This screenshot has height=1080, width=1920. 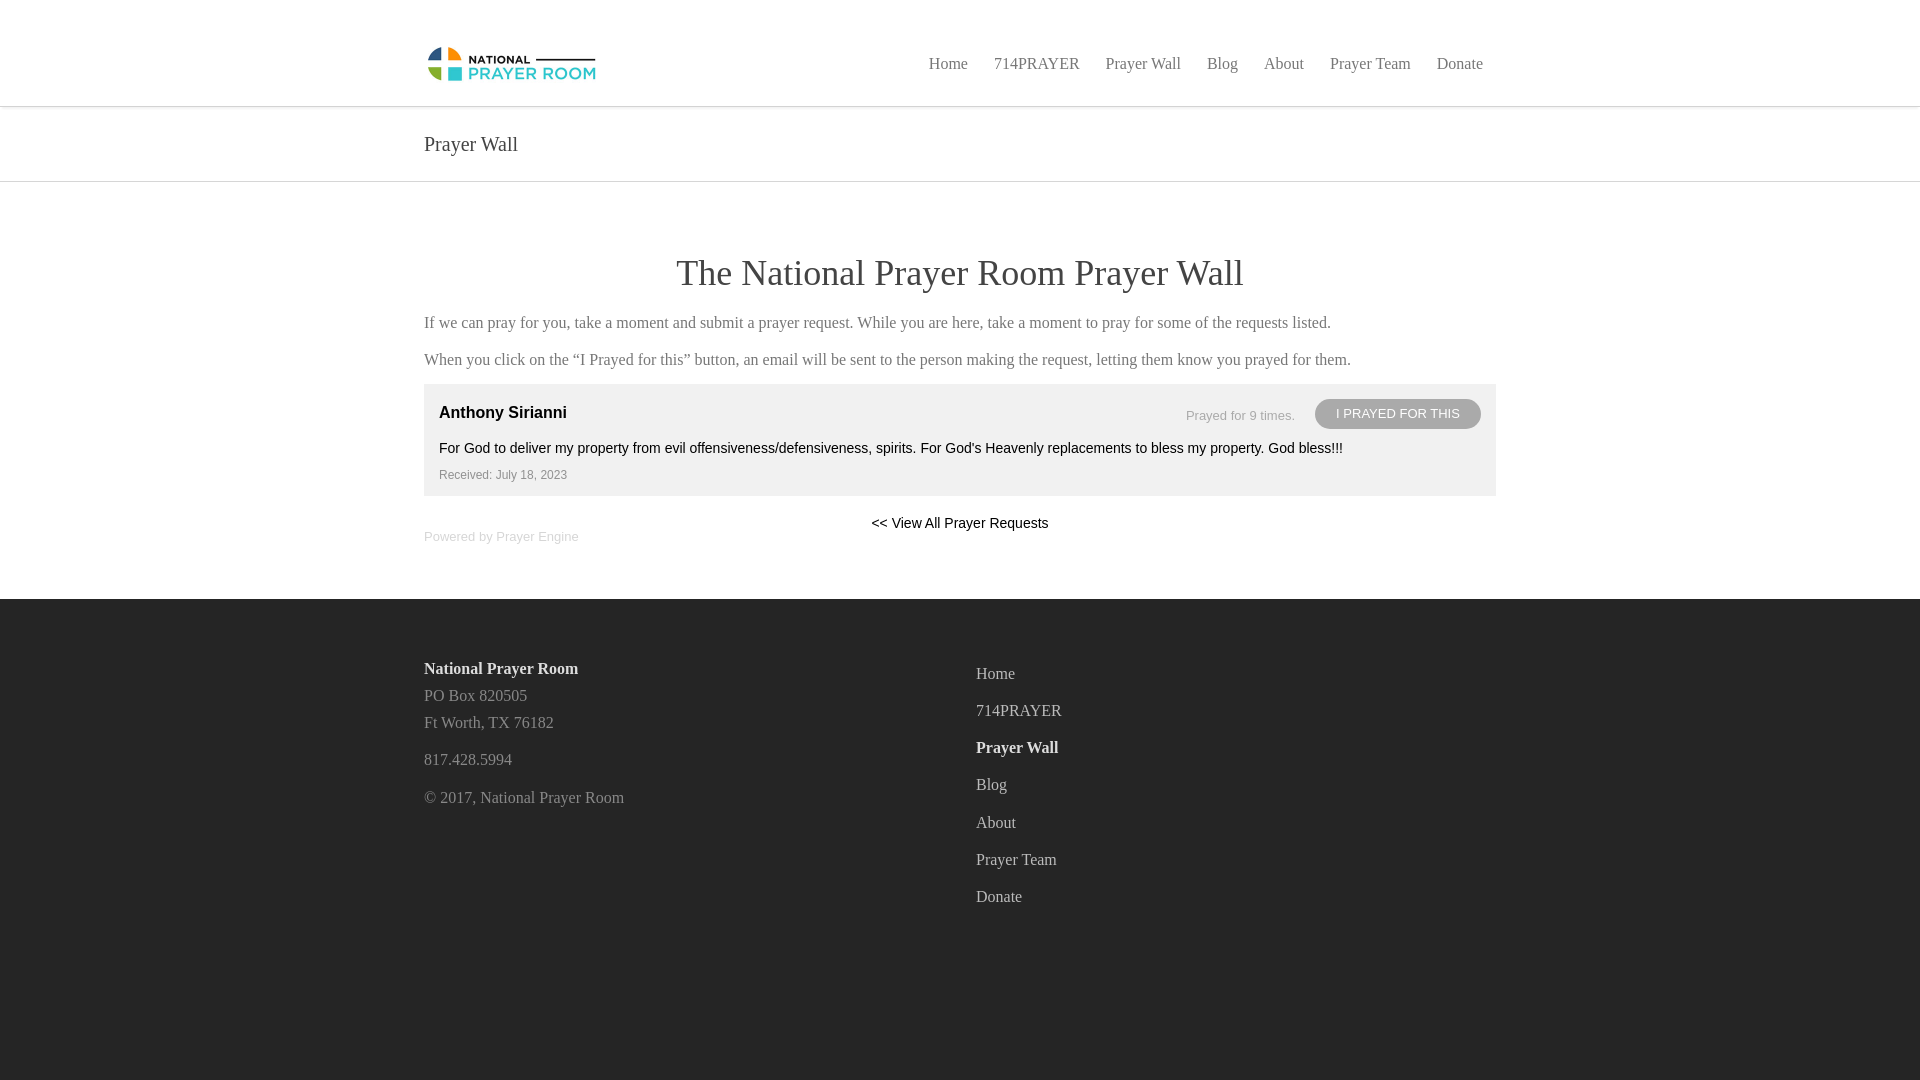 What do you see at coordinates (998, 896) in the screenshot?
I see `Donate` at bounding box center [998, 896].